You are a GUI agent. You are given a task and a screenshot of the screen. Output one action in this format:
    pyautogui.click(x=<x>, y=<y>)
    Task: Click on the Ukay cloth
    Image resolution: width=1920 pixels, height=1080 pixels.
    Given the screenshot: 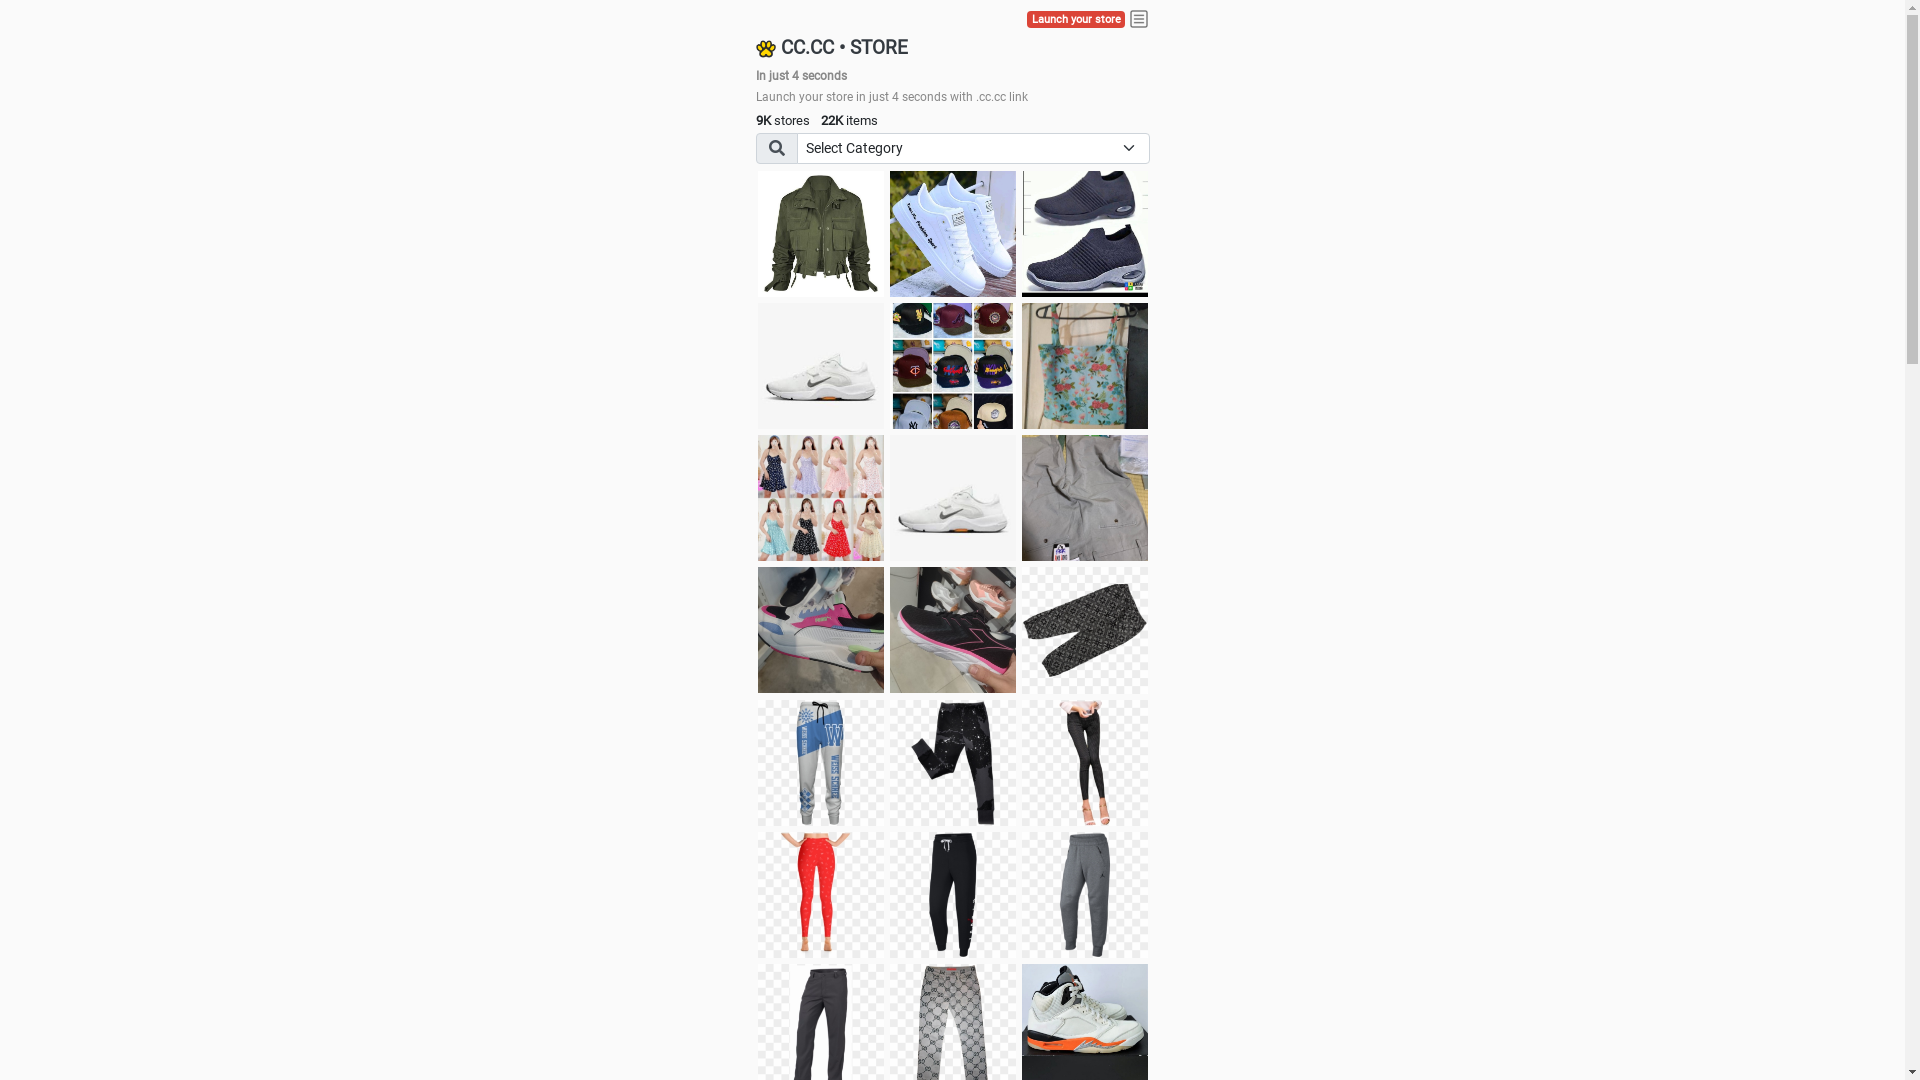 What is the action you would take?
    pyautogui.click(x=1085, y=366)
    